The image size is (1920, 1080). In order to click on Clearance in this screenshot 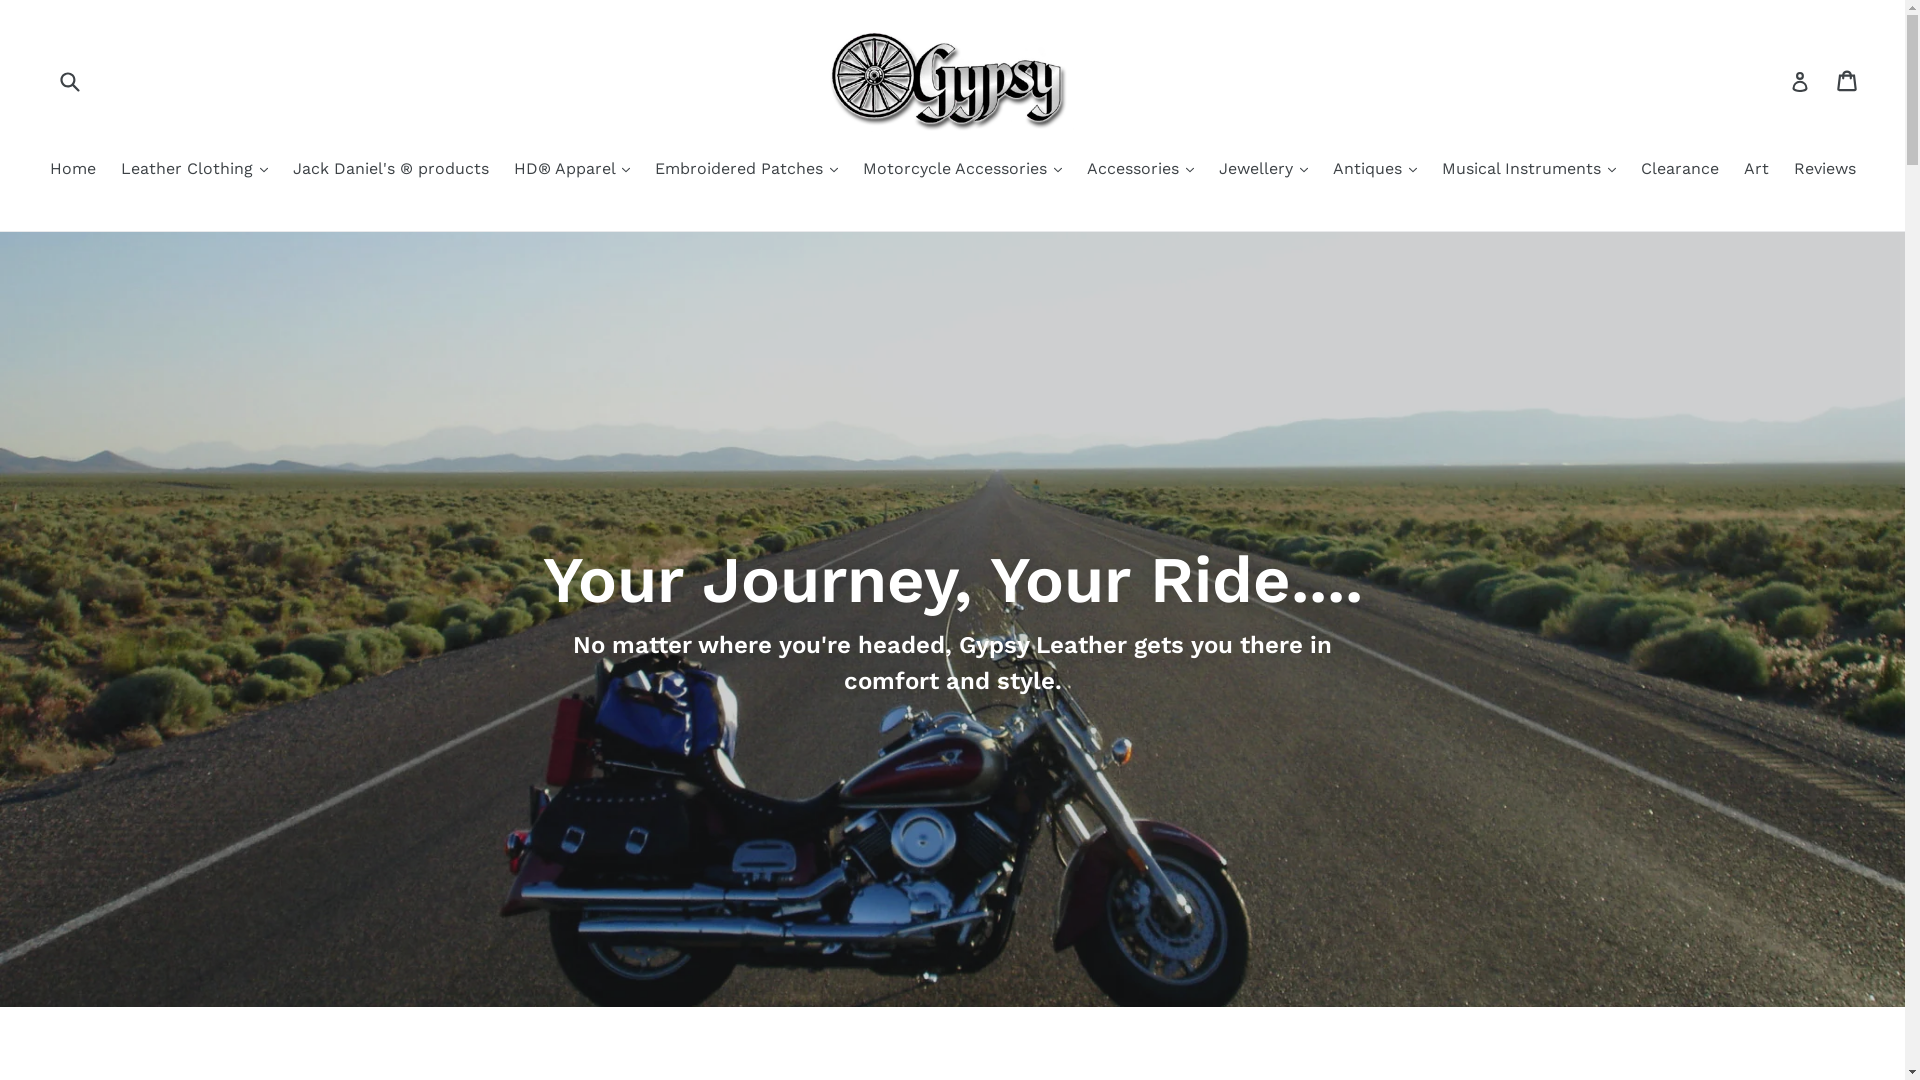, I will do `click(1679, 170)`.